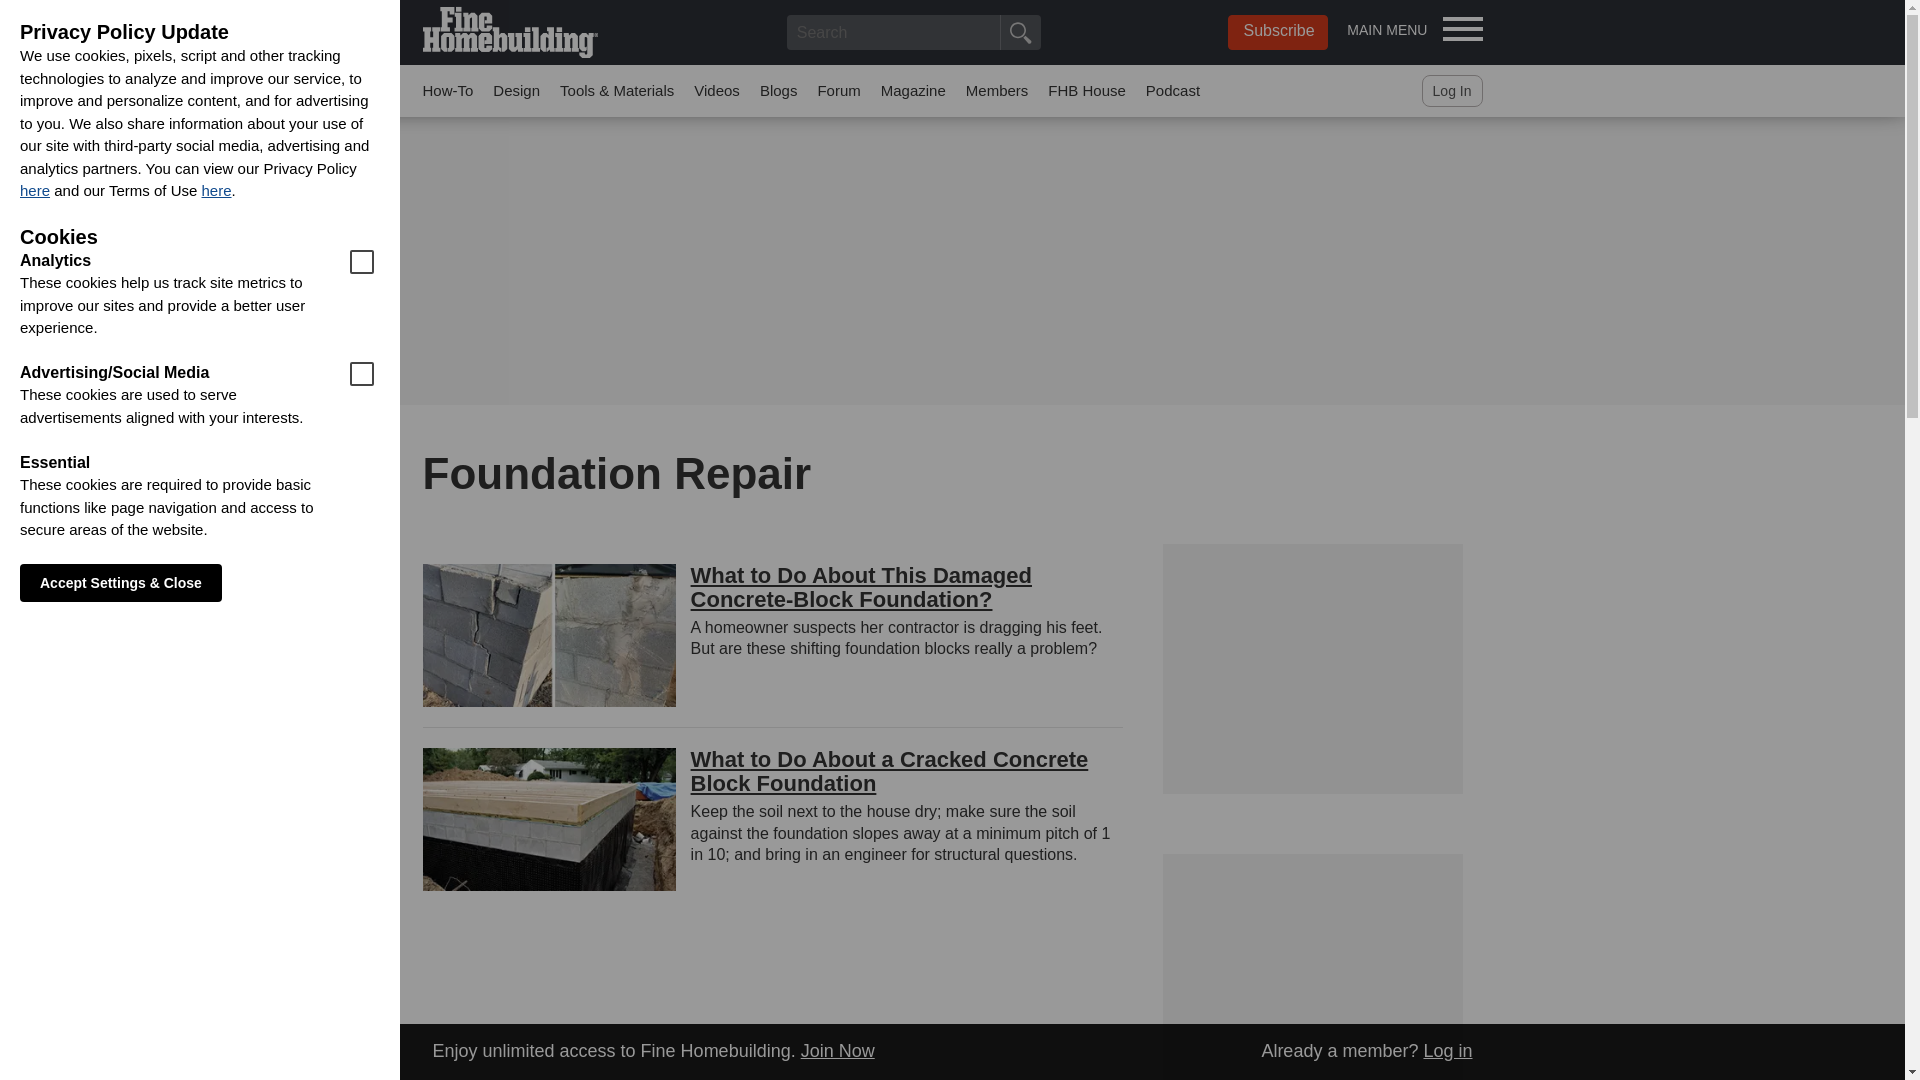 Image resolution: width=1920 pixels, height=1080 pixels. Describe the element at coordinates (1278, 32) in the screenshot. I see `Subscribe` at that location.